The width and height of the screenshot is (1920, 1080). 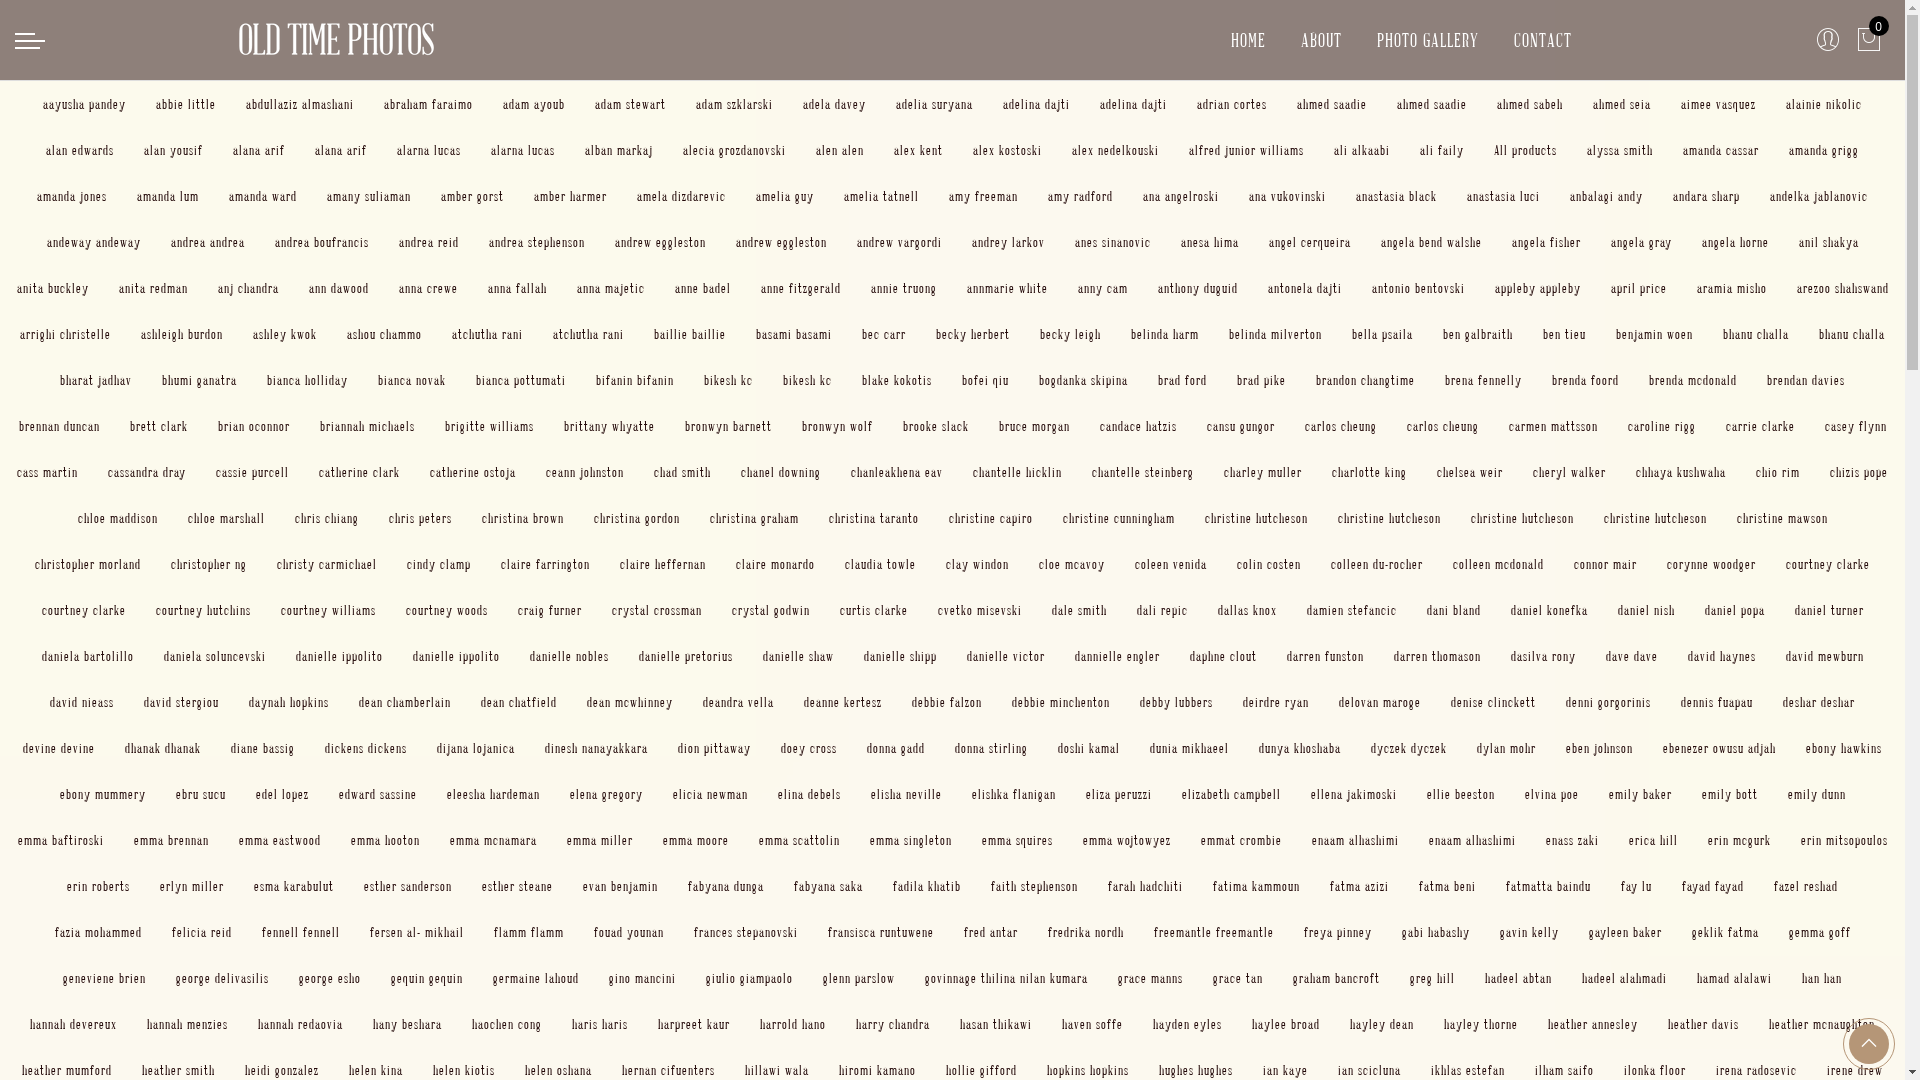 What do you see at coordinates (1134, 104) in the screenshot?
I see `adelina dajti` at bounding box center [1134, 104].